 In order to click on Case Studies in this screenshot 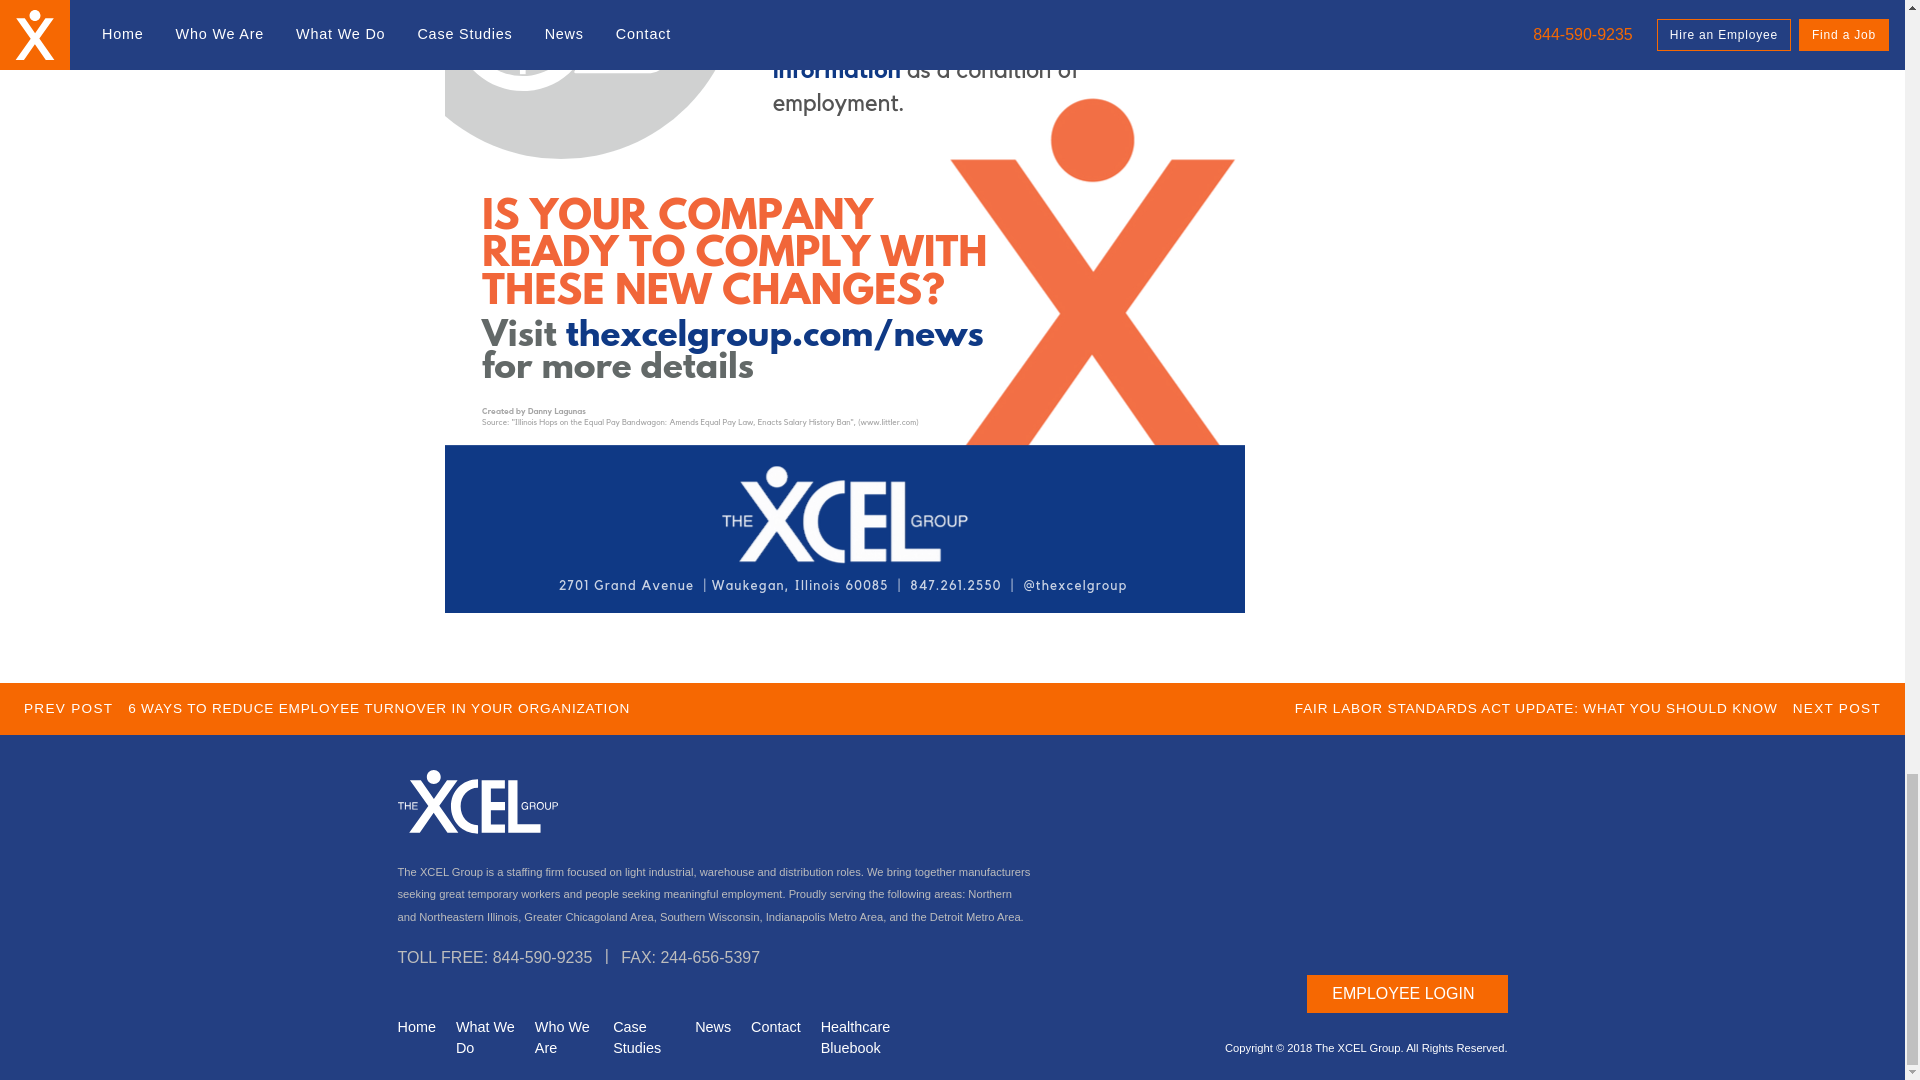, I will do `click(644, 1038)`.